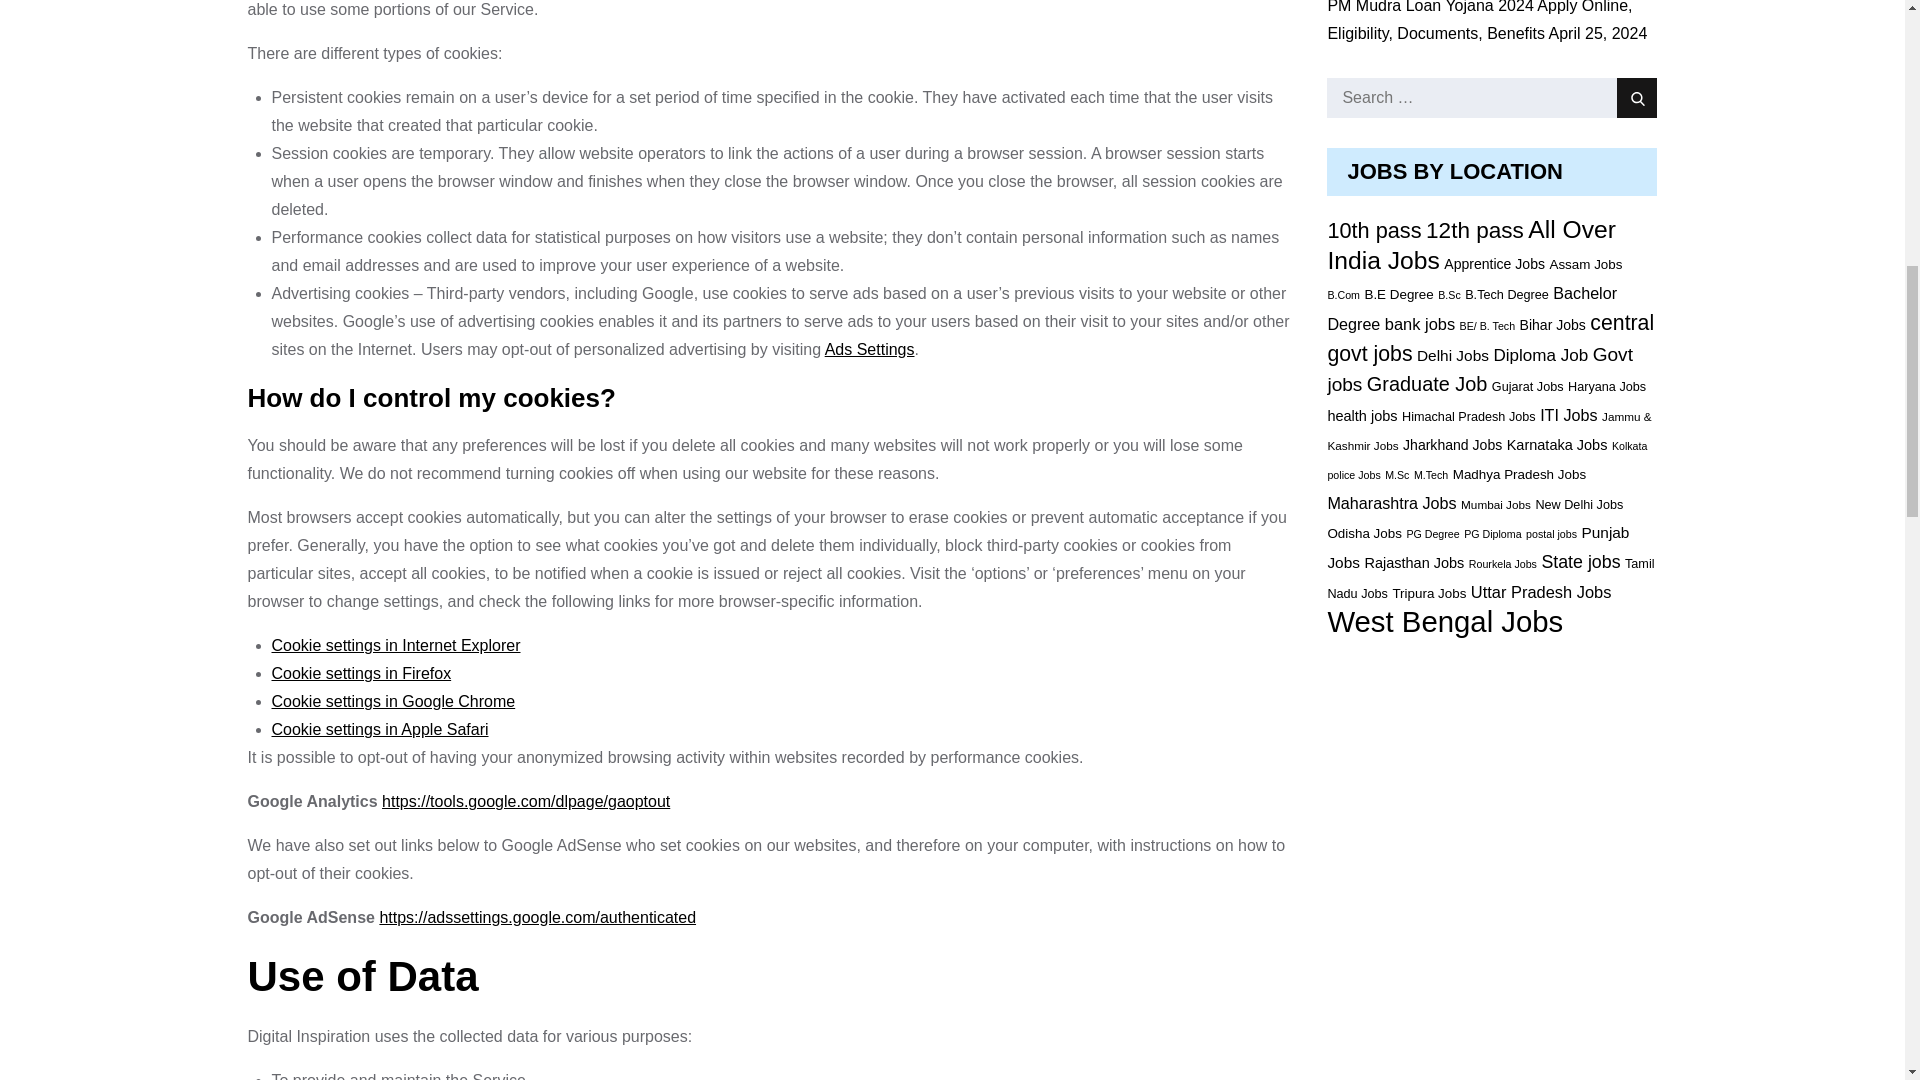 This screenshot has height=1080, width=1920. What do you see at coordinates (1342, 295) in the screenshot?
I see `B.Com` at bounding box center [1342, 295].